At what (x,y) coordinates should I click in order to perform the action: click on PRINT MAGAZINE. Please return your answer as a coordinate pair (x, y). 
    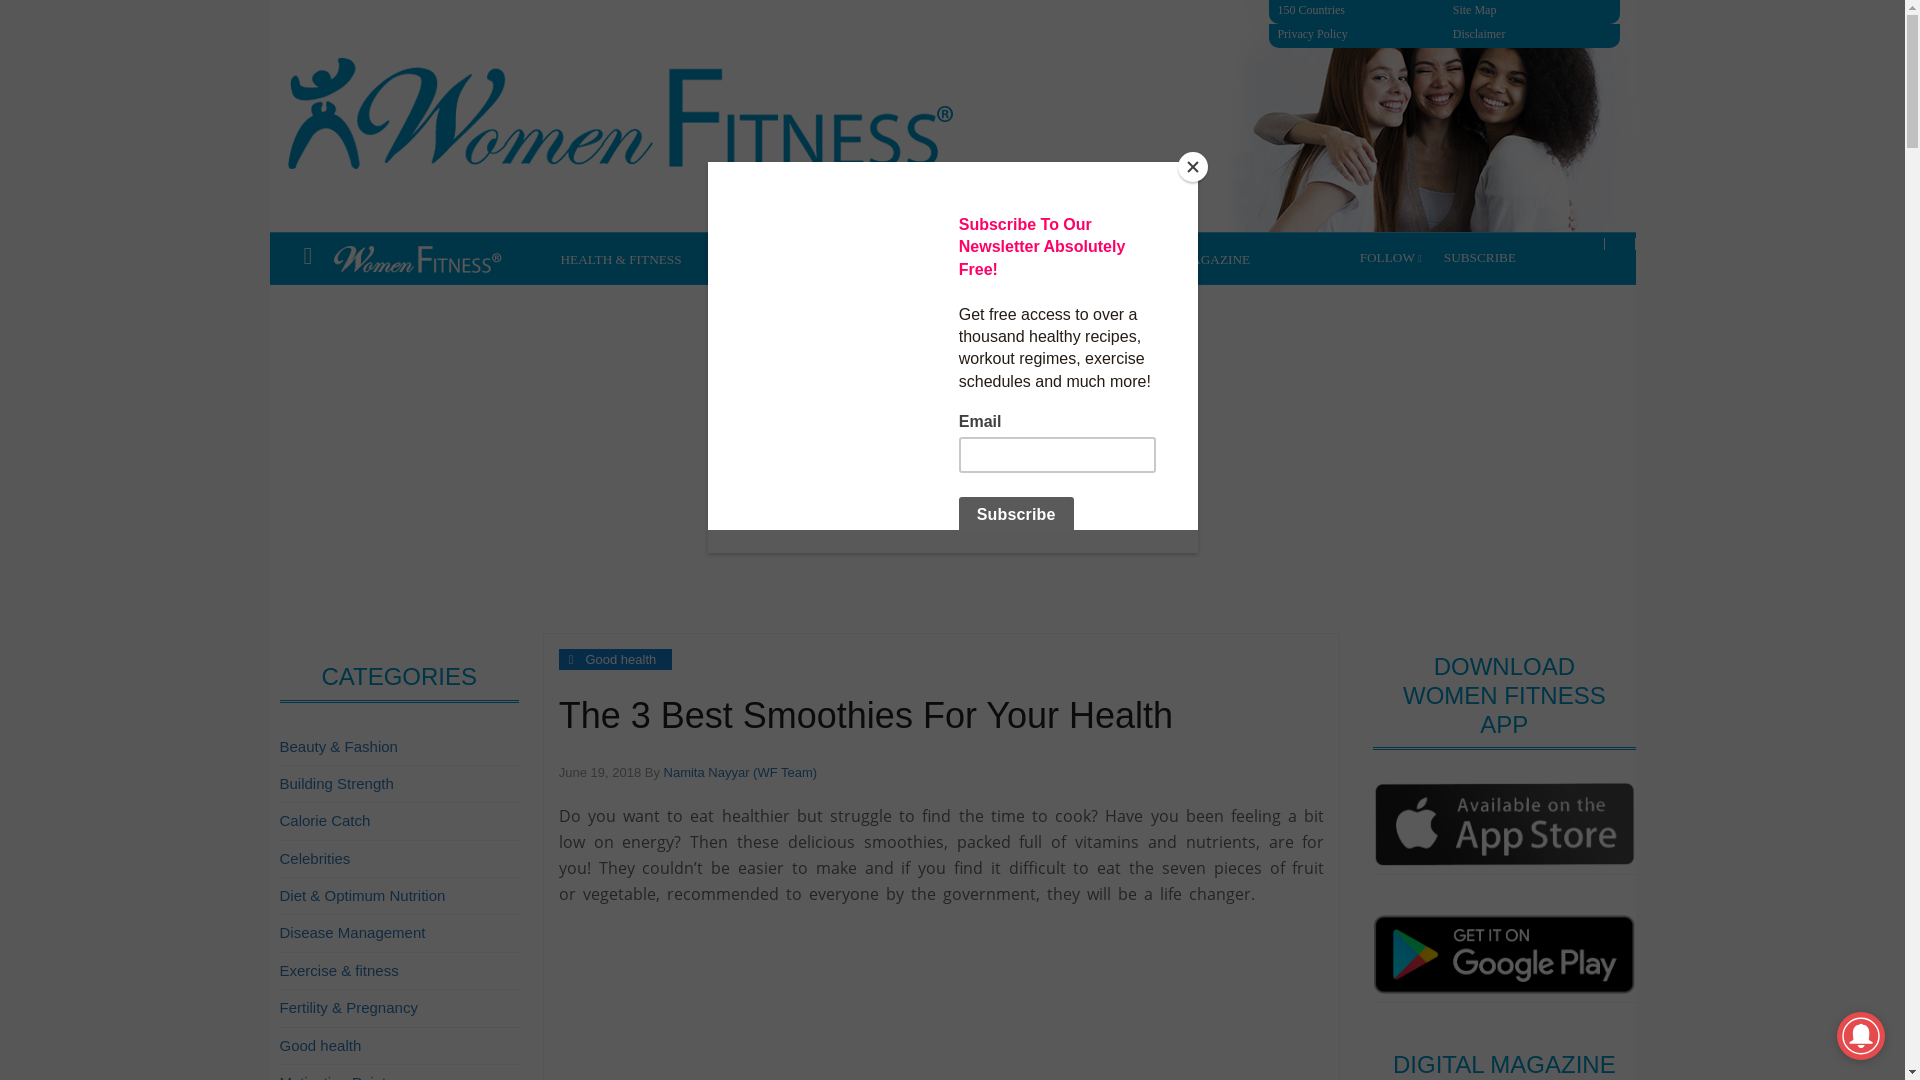
    Looking at the image, I should click on (1195, 260).